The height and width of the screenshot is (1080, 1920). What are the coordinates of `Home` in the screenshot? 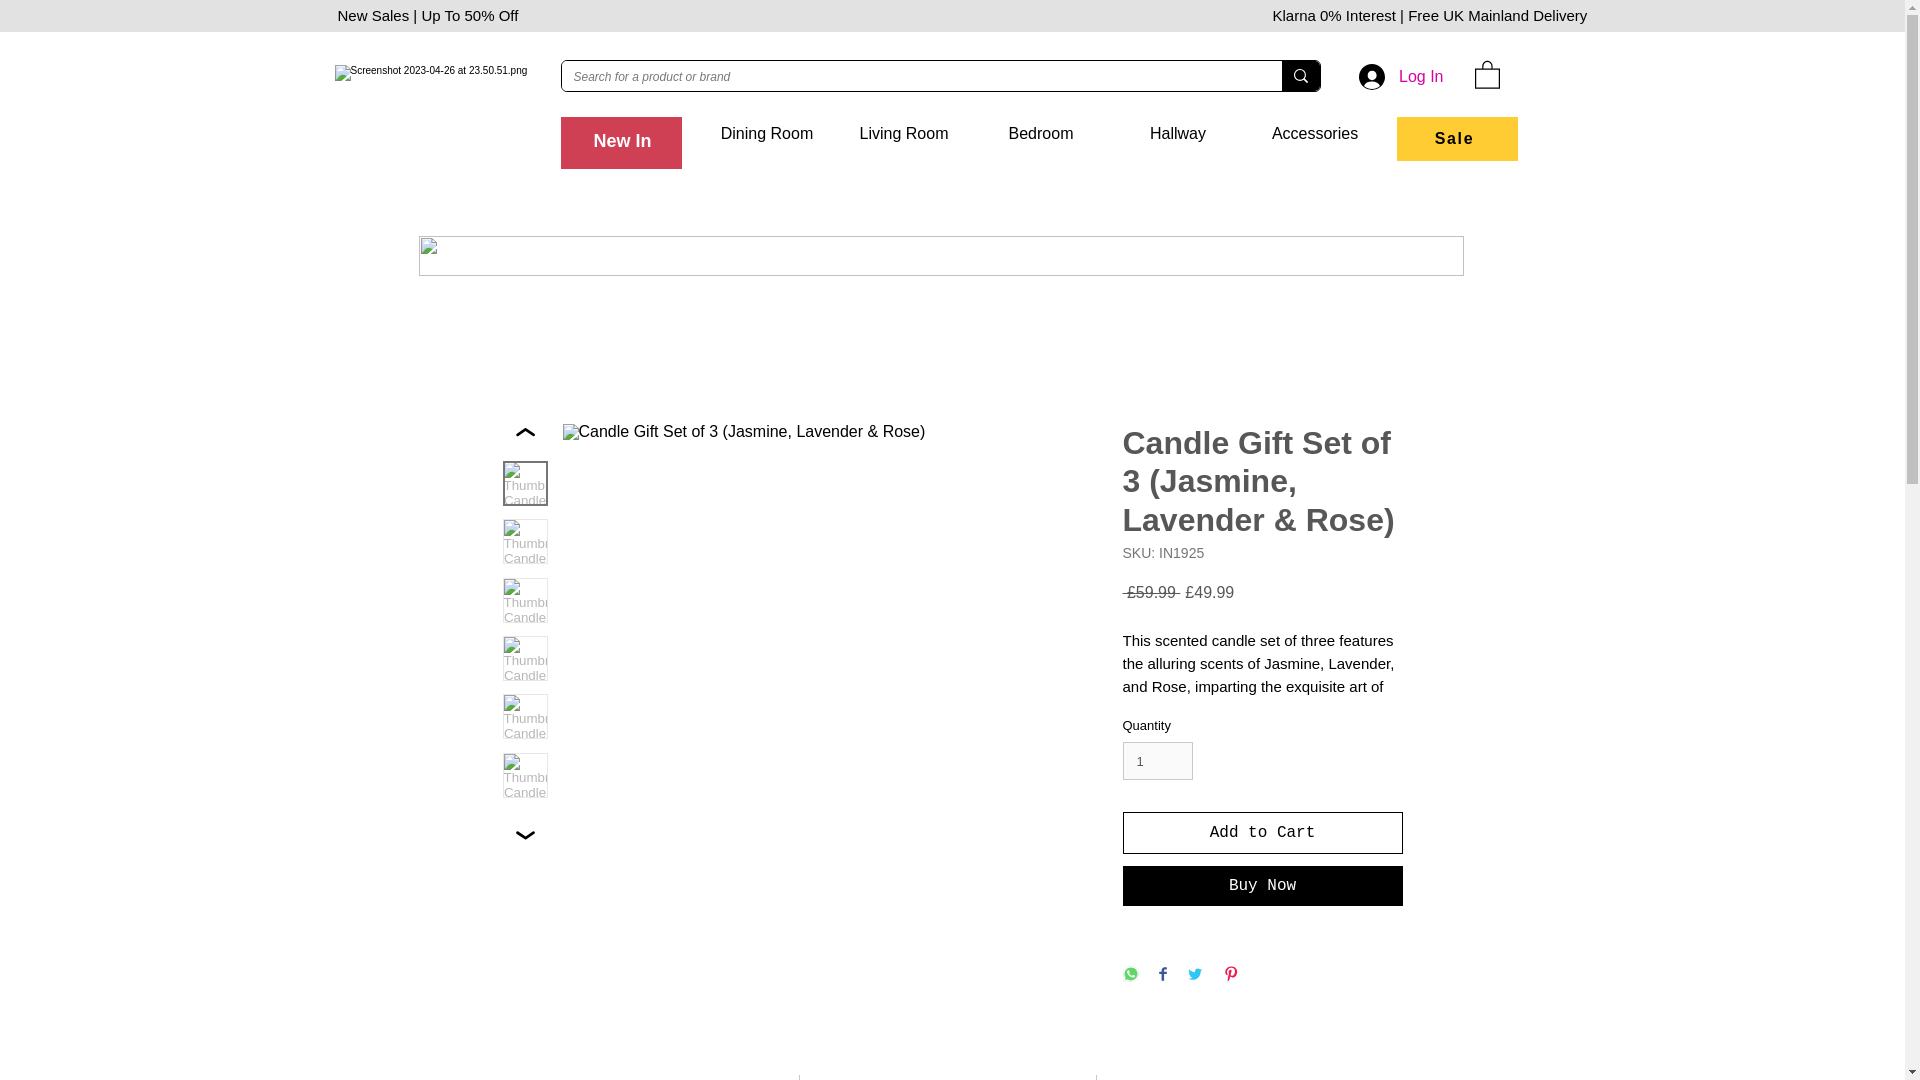 It's located at (629, 133).